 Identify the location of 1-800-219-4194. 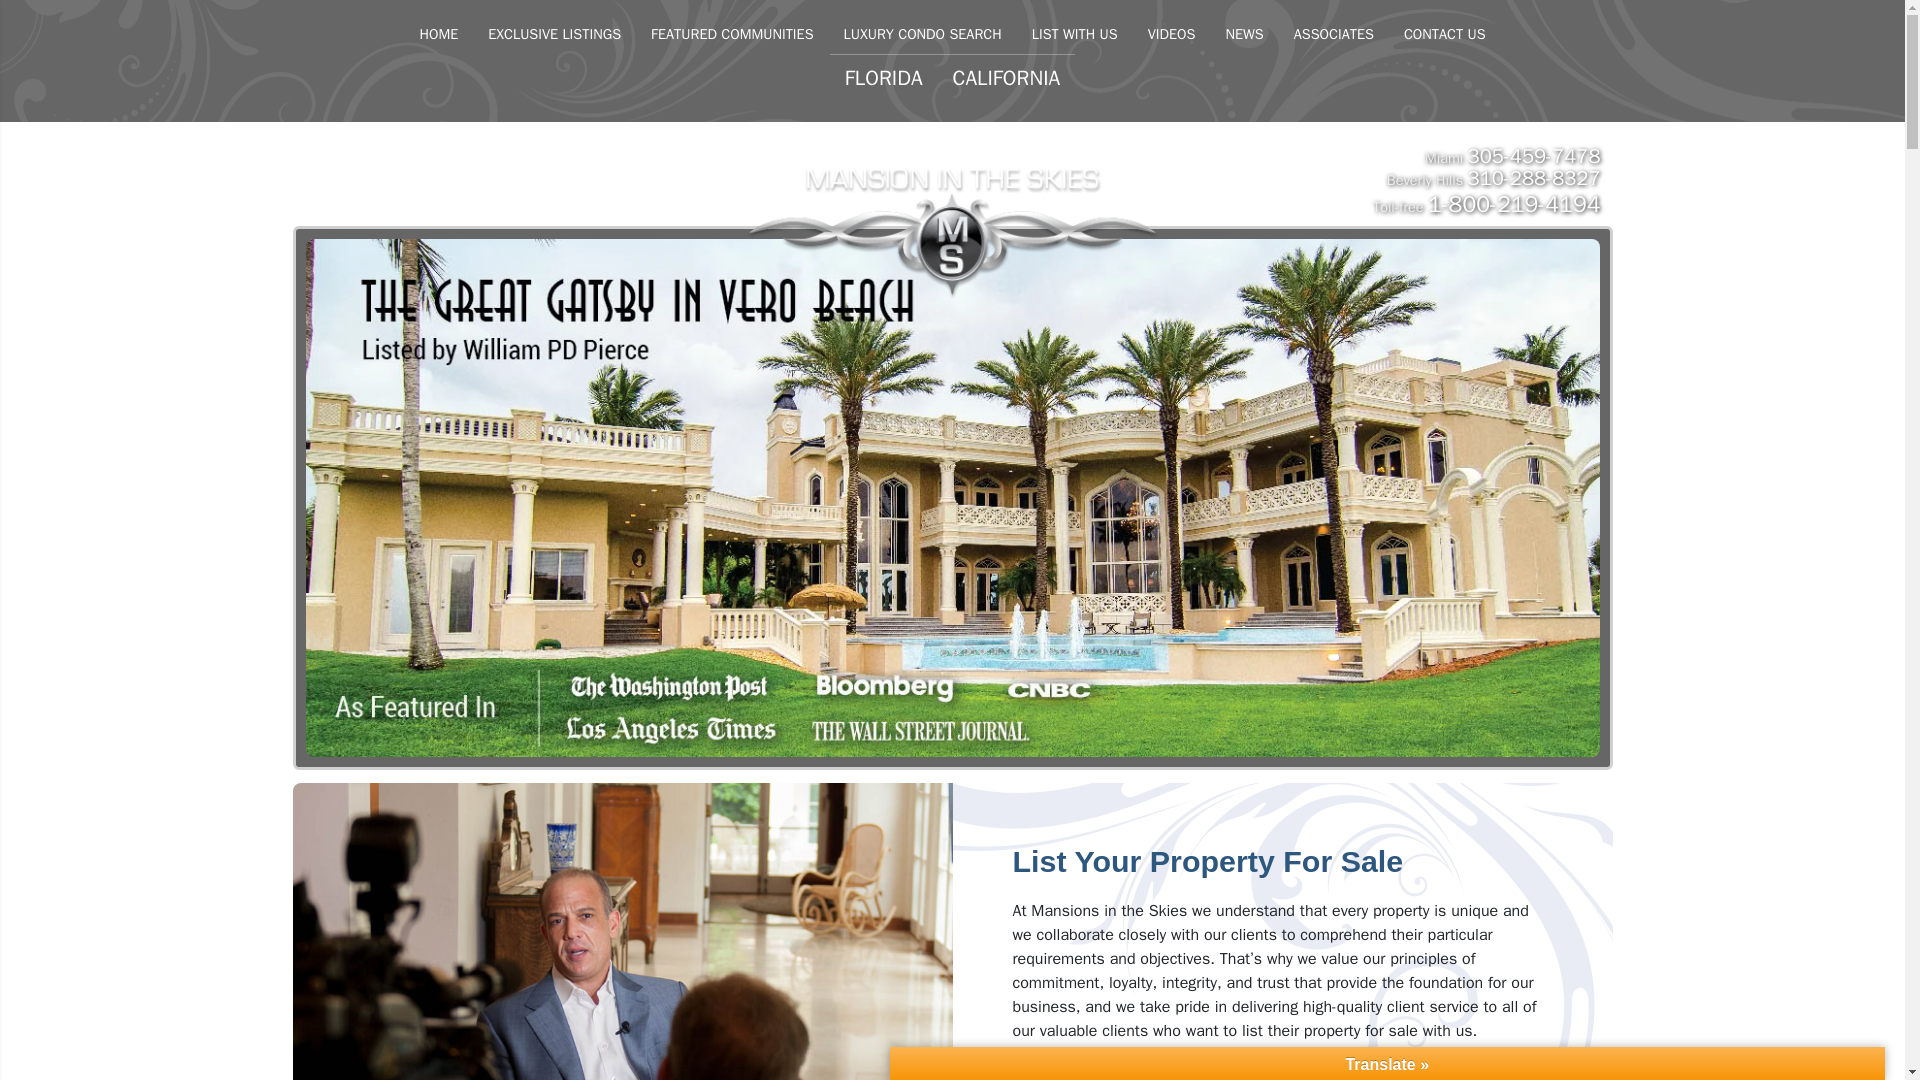
(1514, 204).